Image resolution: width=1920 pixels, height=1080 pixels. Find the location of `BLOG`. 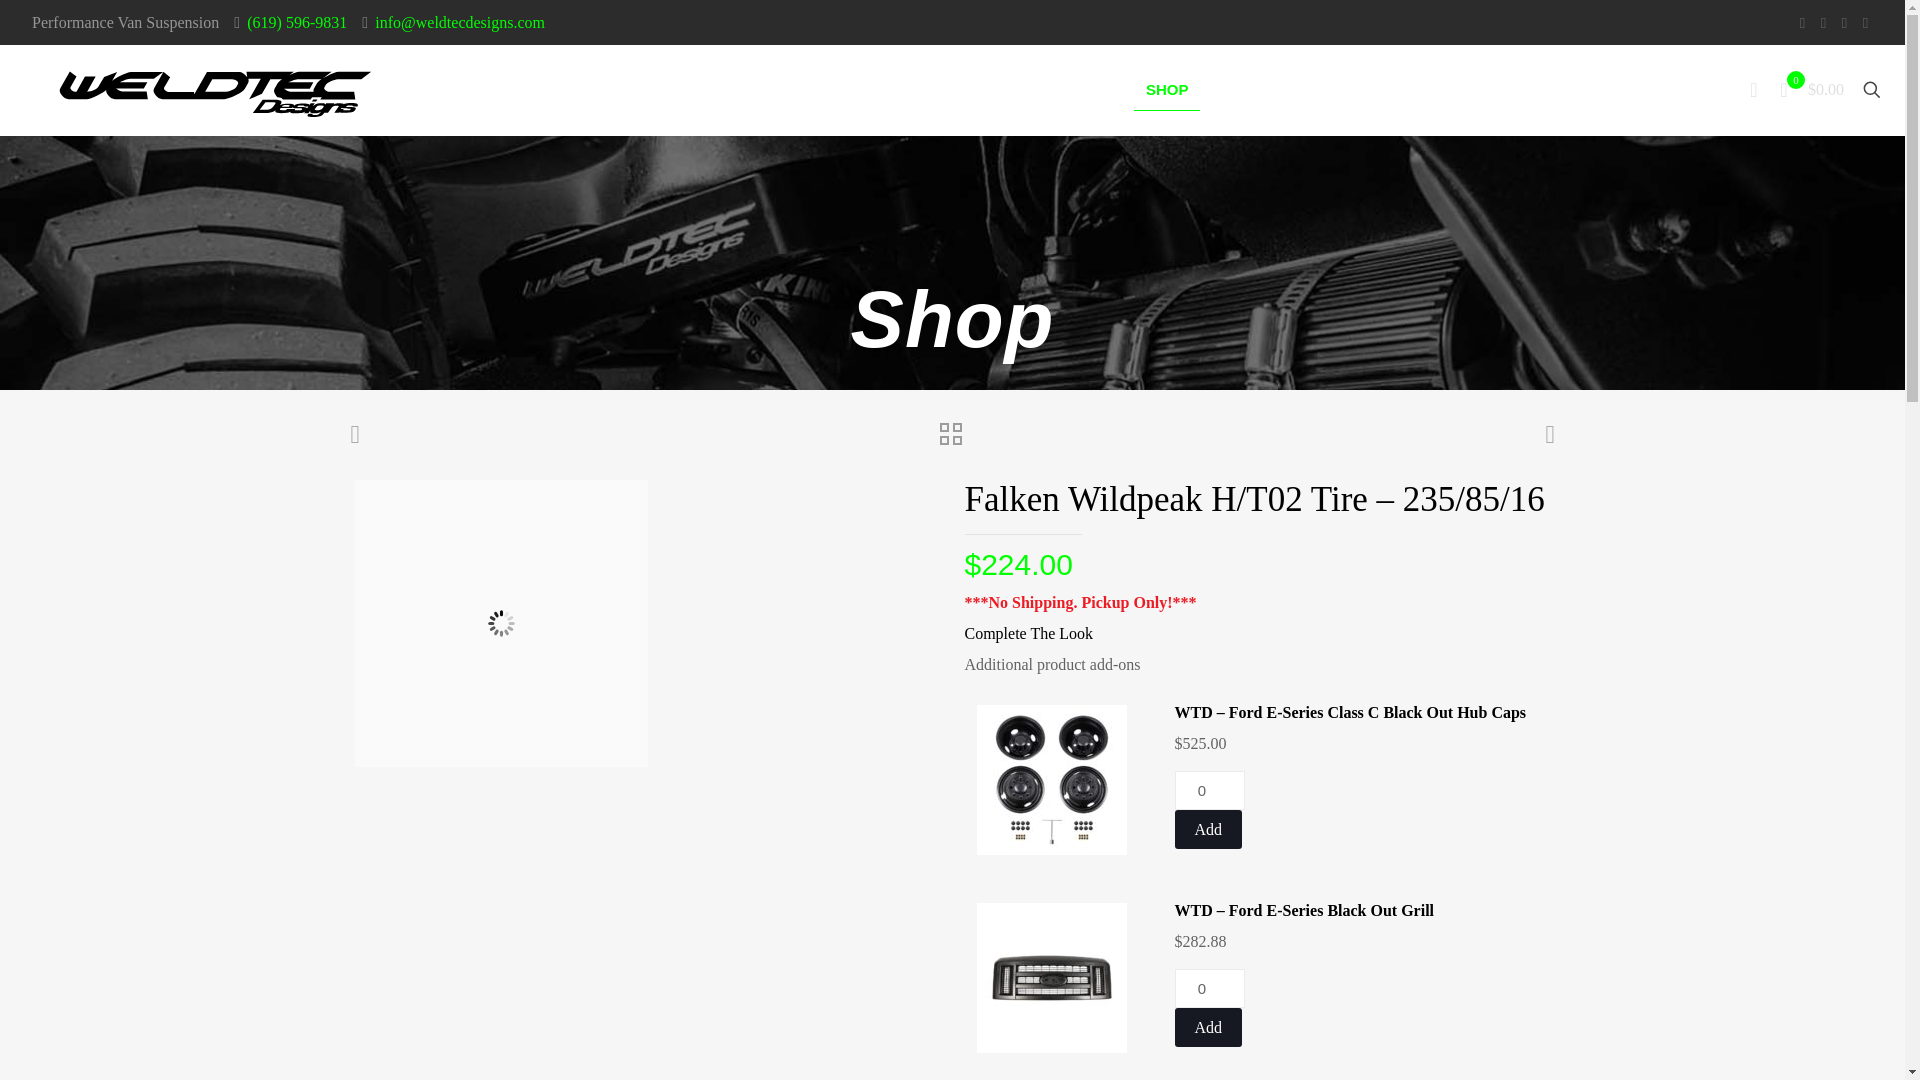

BLOG is located at coordinates (1564, 90).